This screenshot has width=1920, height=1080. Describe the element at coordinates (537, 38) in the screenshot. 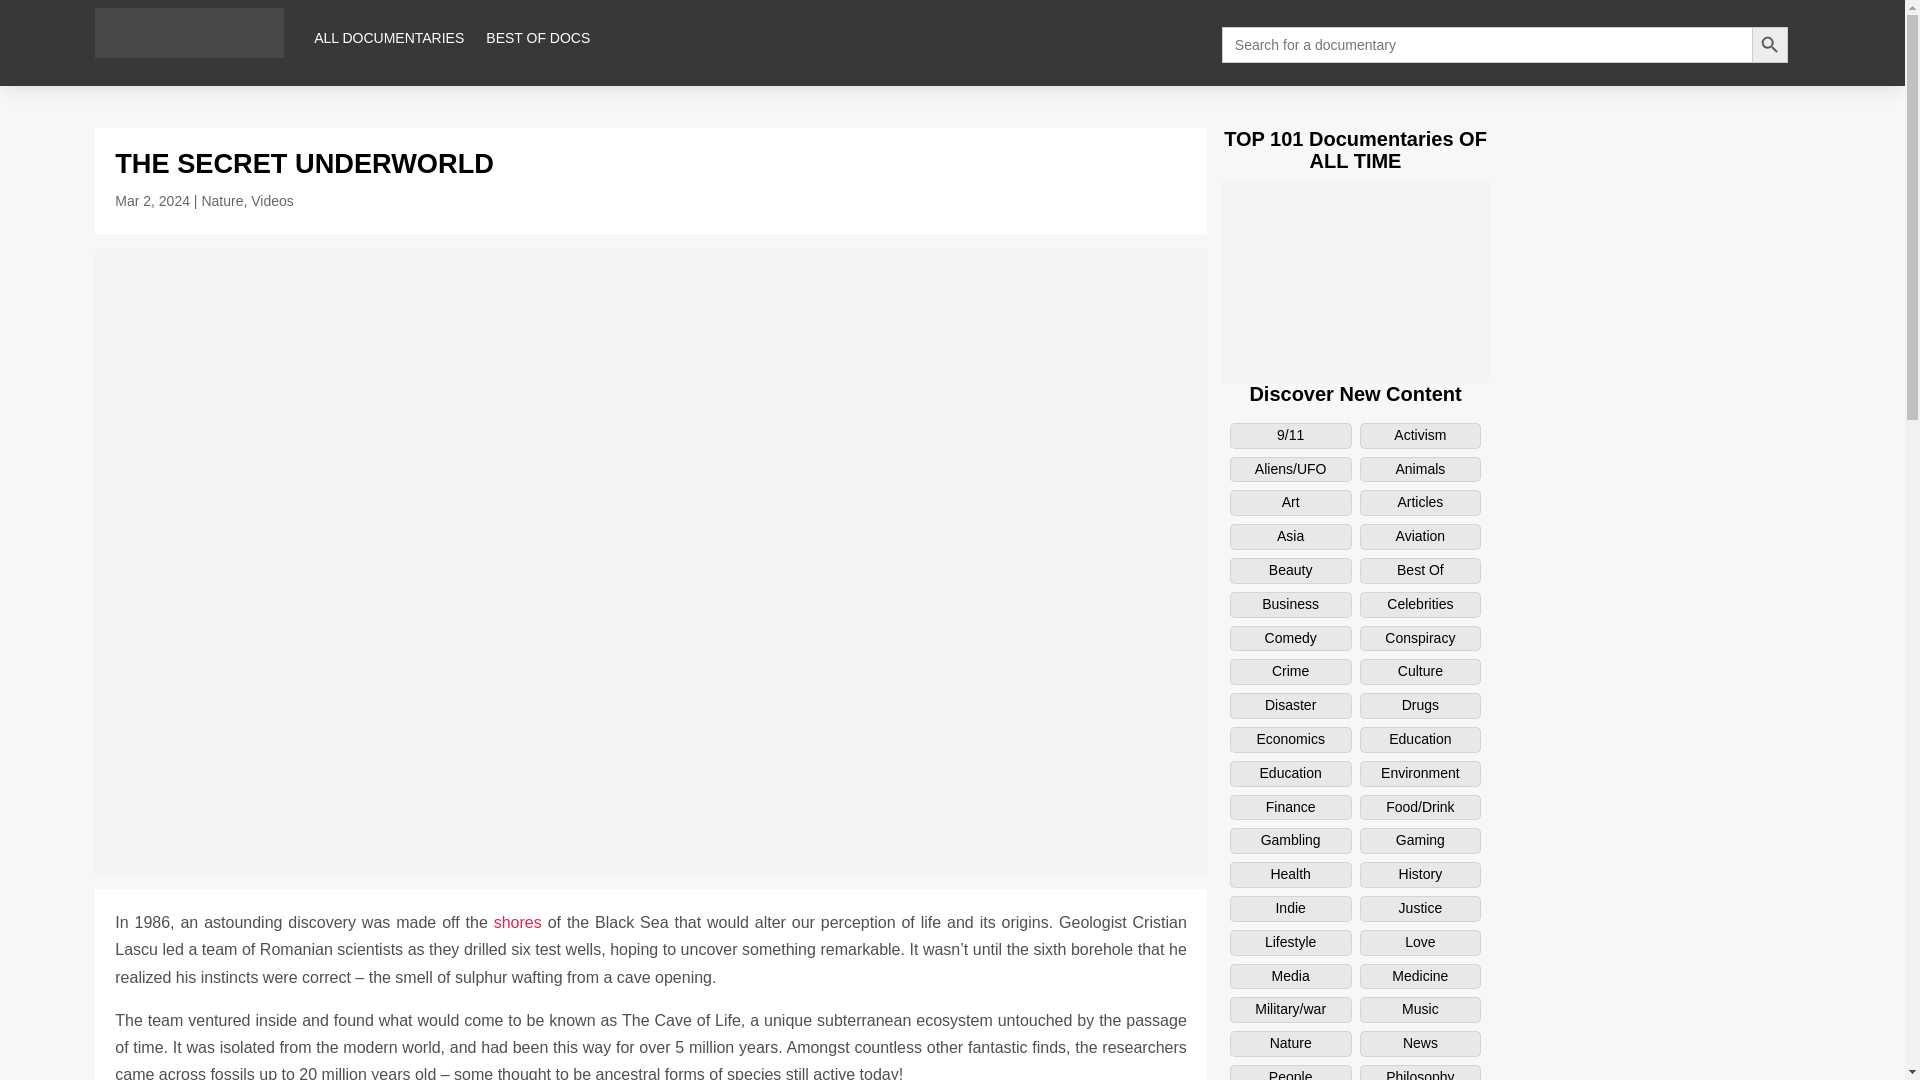

I see `BEST OF DOCS` at that location.